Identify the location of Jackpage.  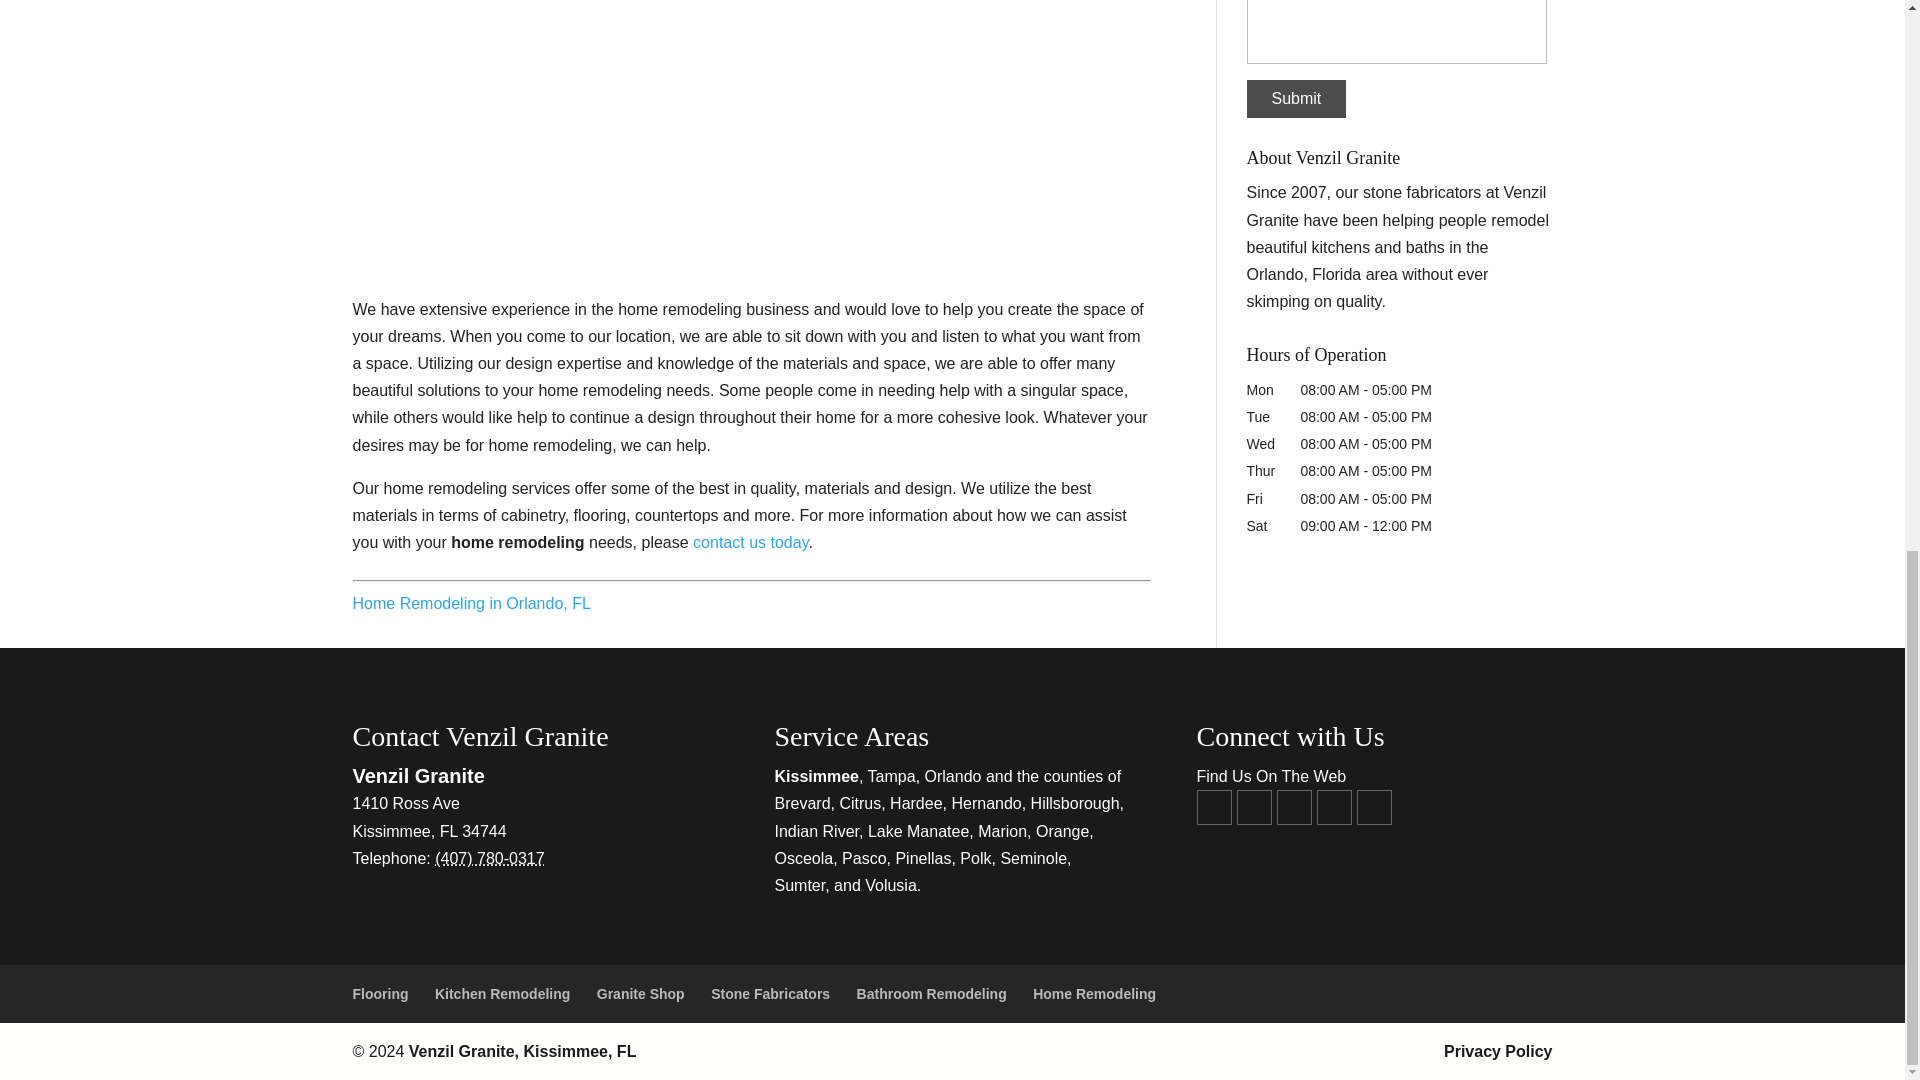
(1372, 807).